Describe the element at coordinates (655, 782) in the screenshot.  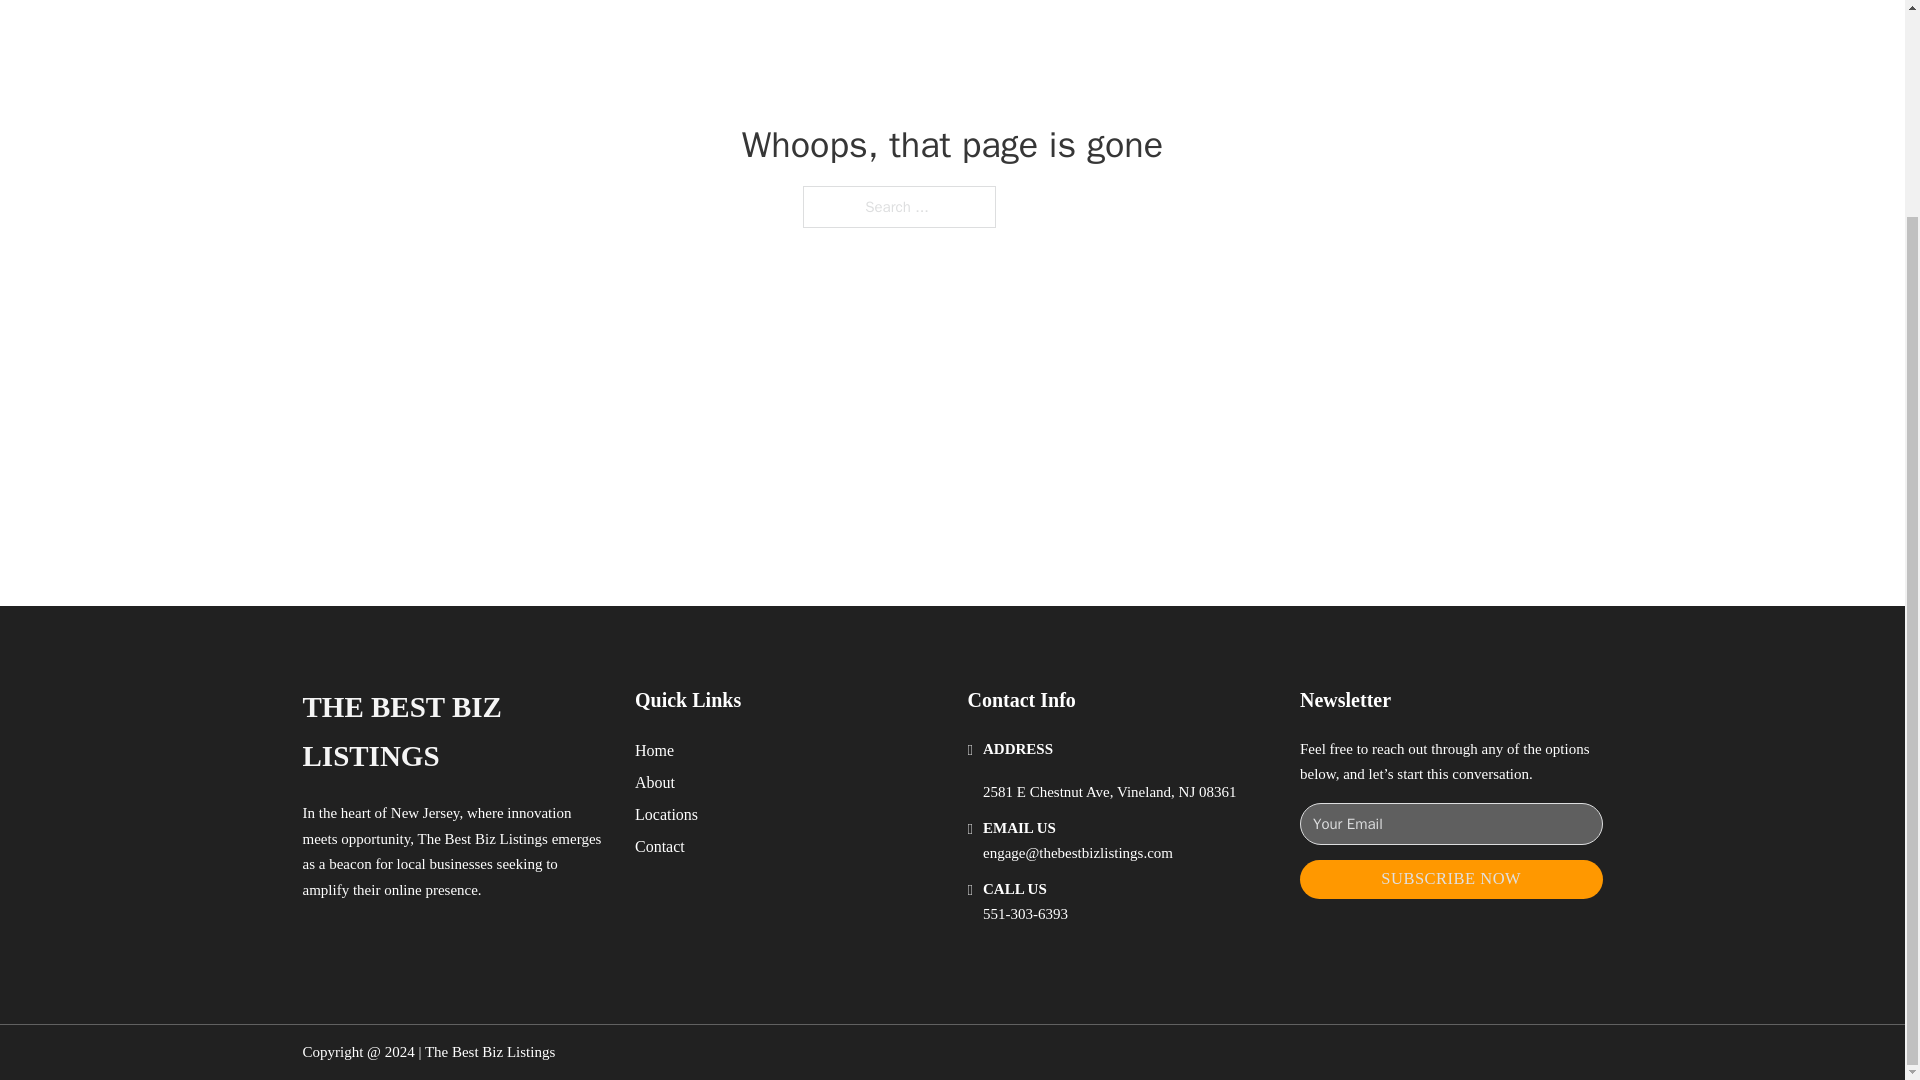
I see `About` at that location.